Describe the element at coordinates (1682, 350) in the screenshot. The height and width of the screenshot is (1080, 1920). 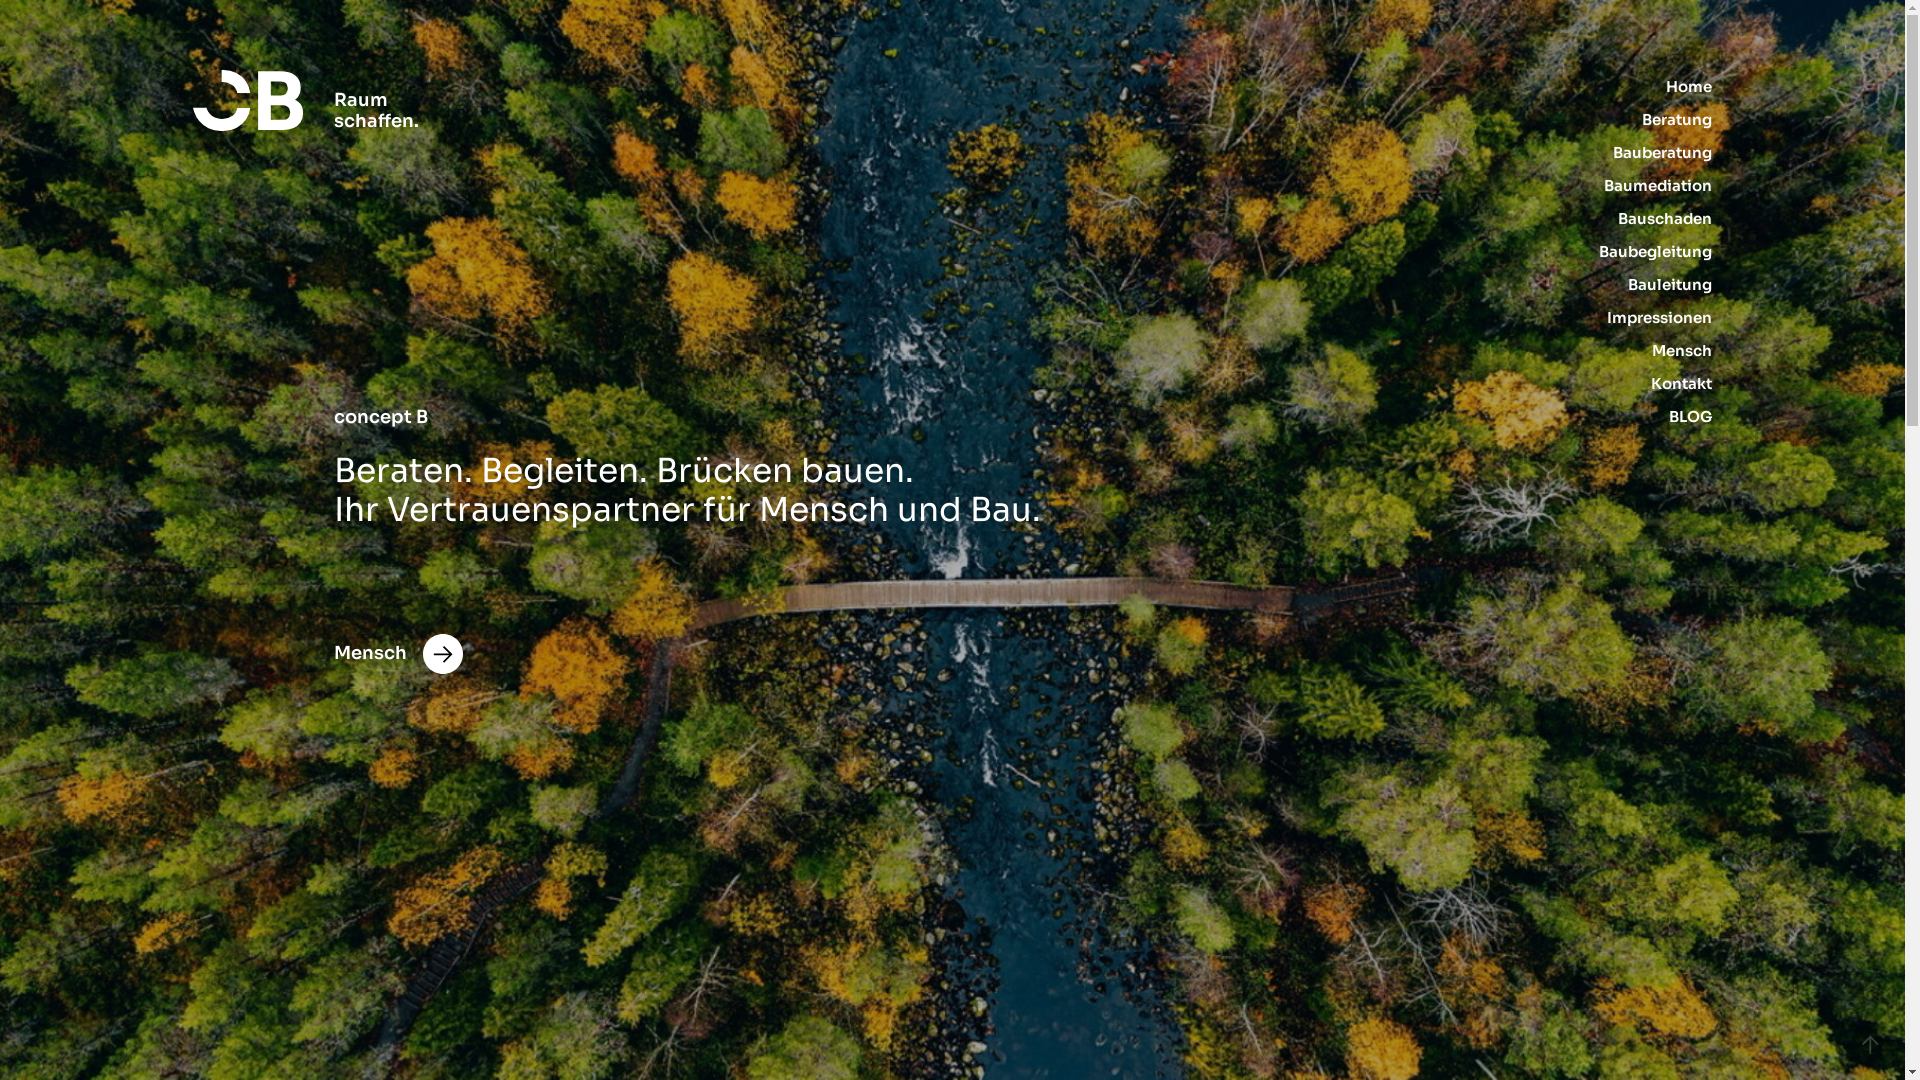
I see `Mensch` at that location.